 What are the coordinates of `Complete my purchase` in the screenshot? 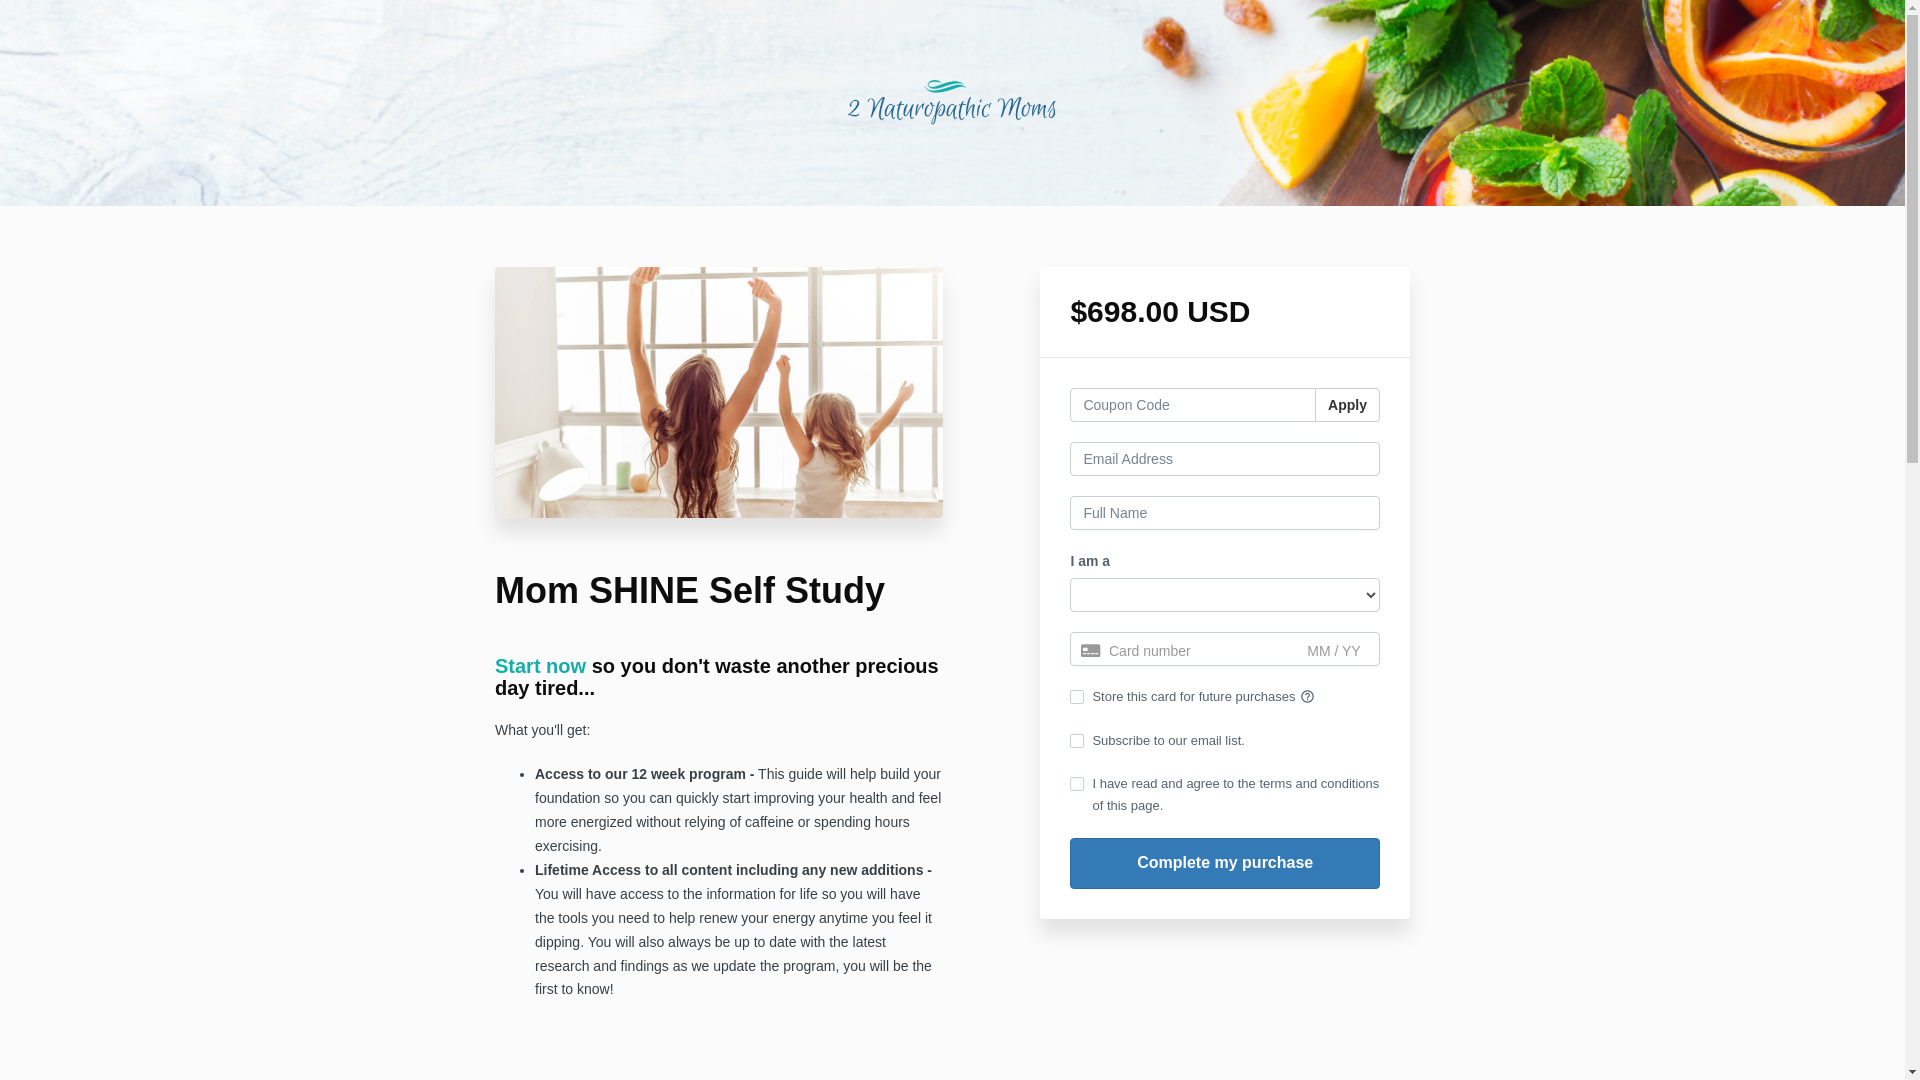 It's located at (1225, 864).